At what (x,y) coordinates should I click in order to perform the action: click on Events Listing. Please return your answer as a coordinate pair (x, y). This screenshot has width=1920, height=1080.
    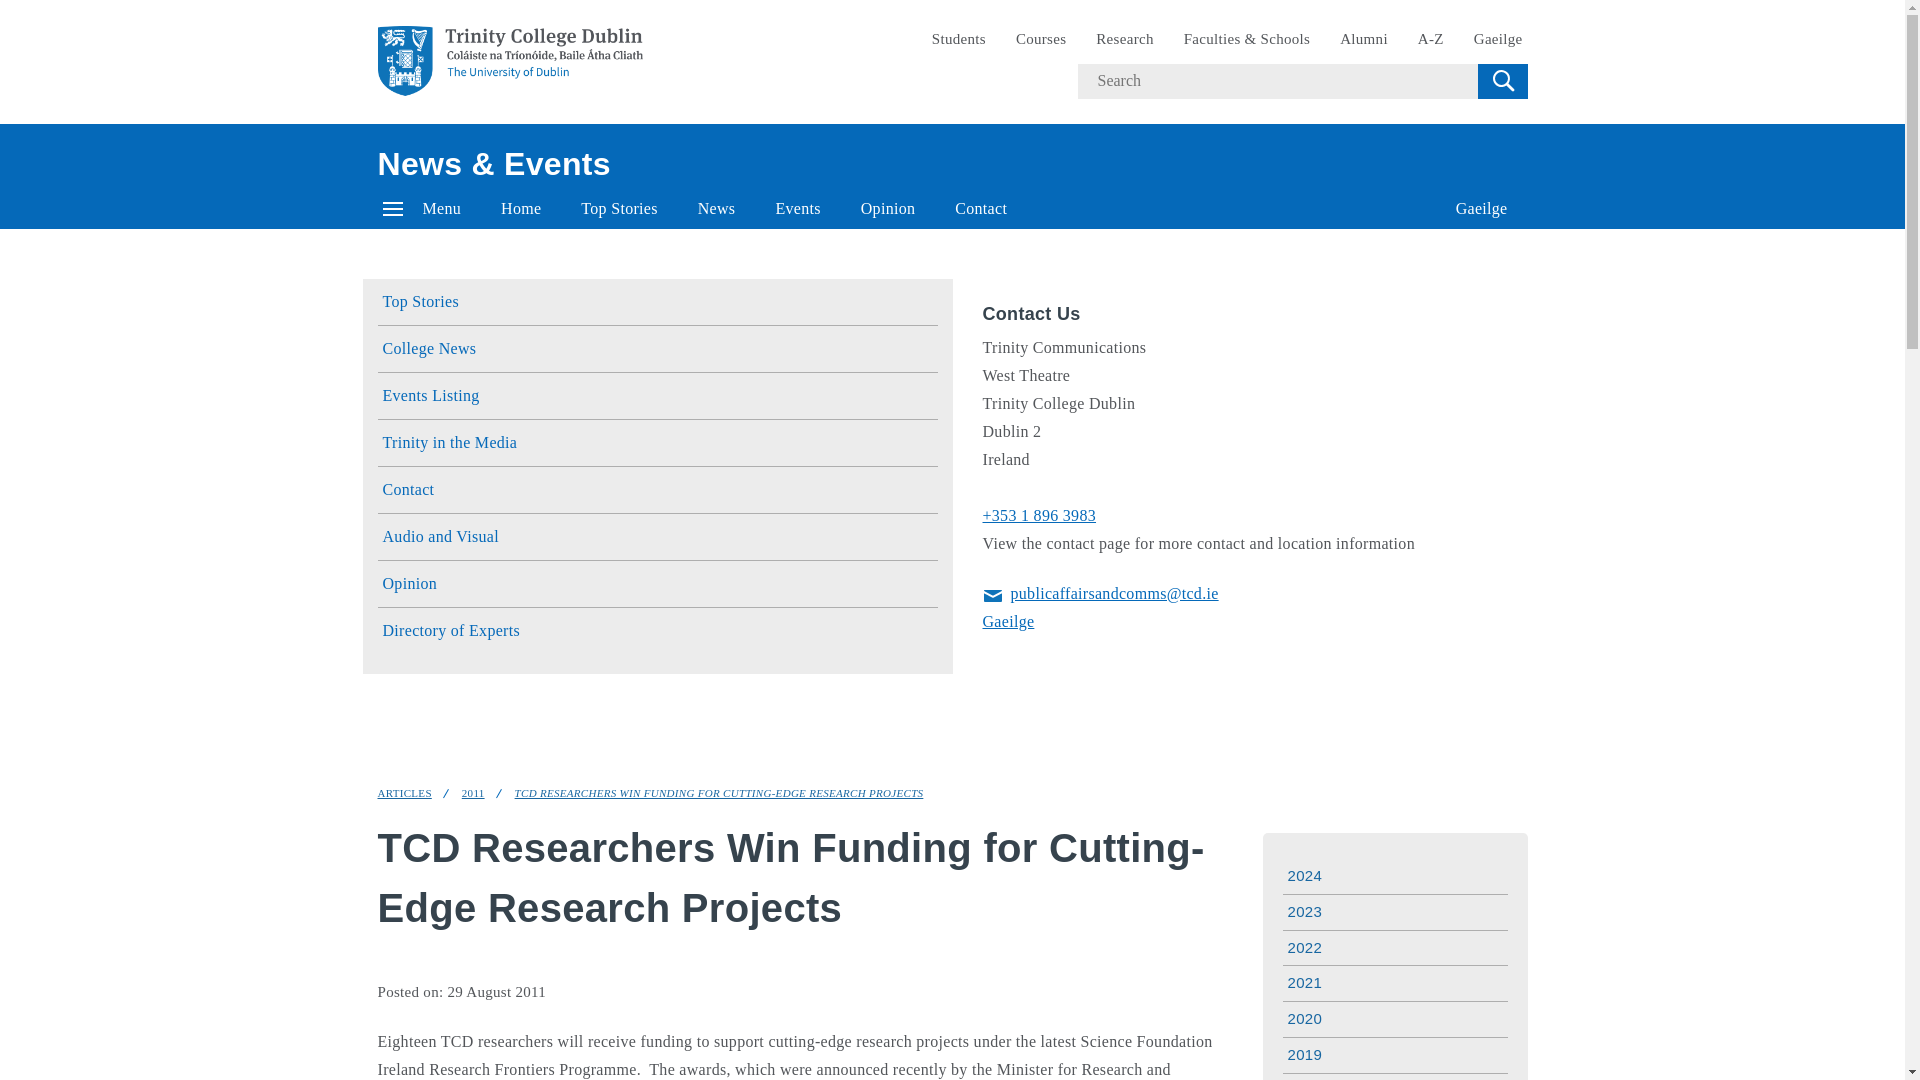
    Looking at the image, I should click on (658, 396).